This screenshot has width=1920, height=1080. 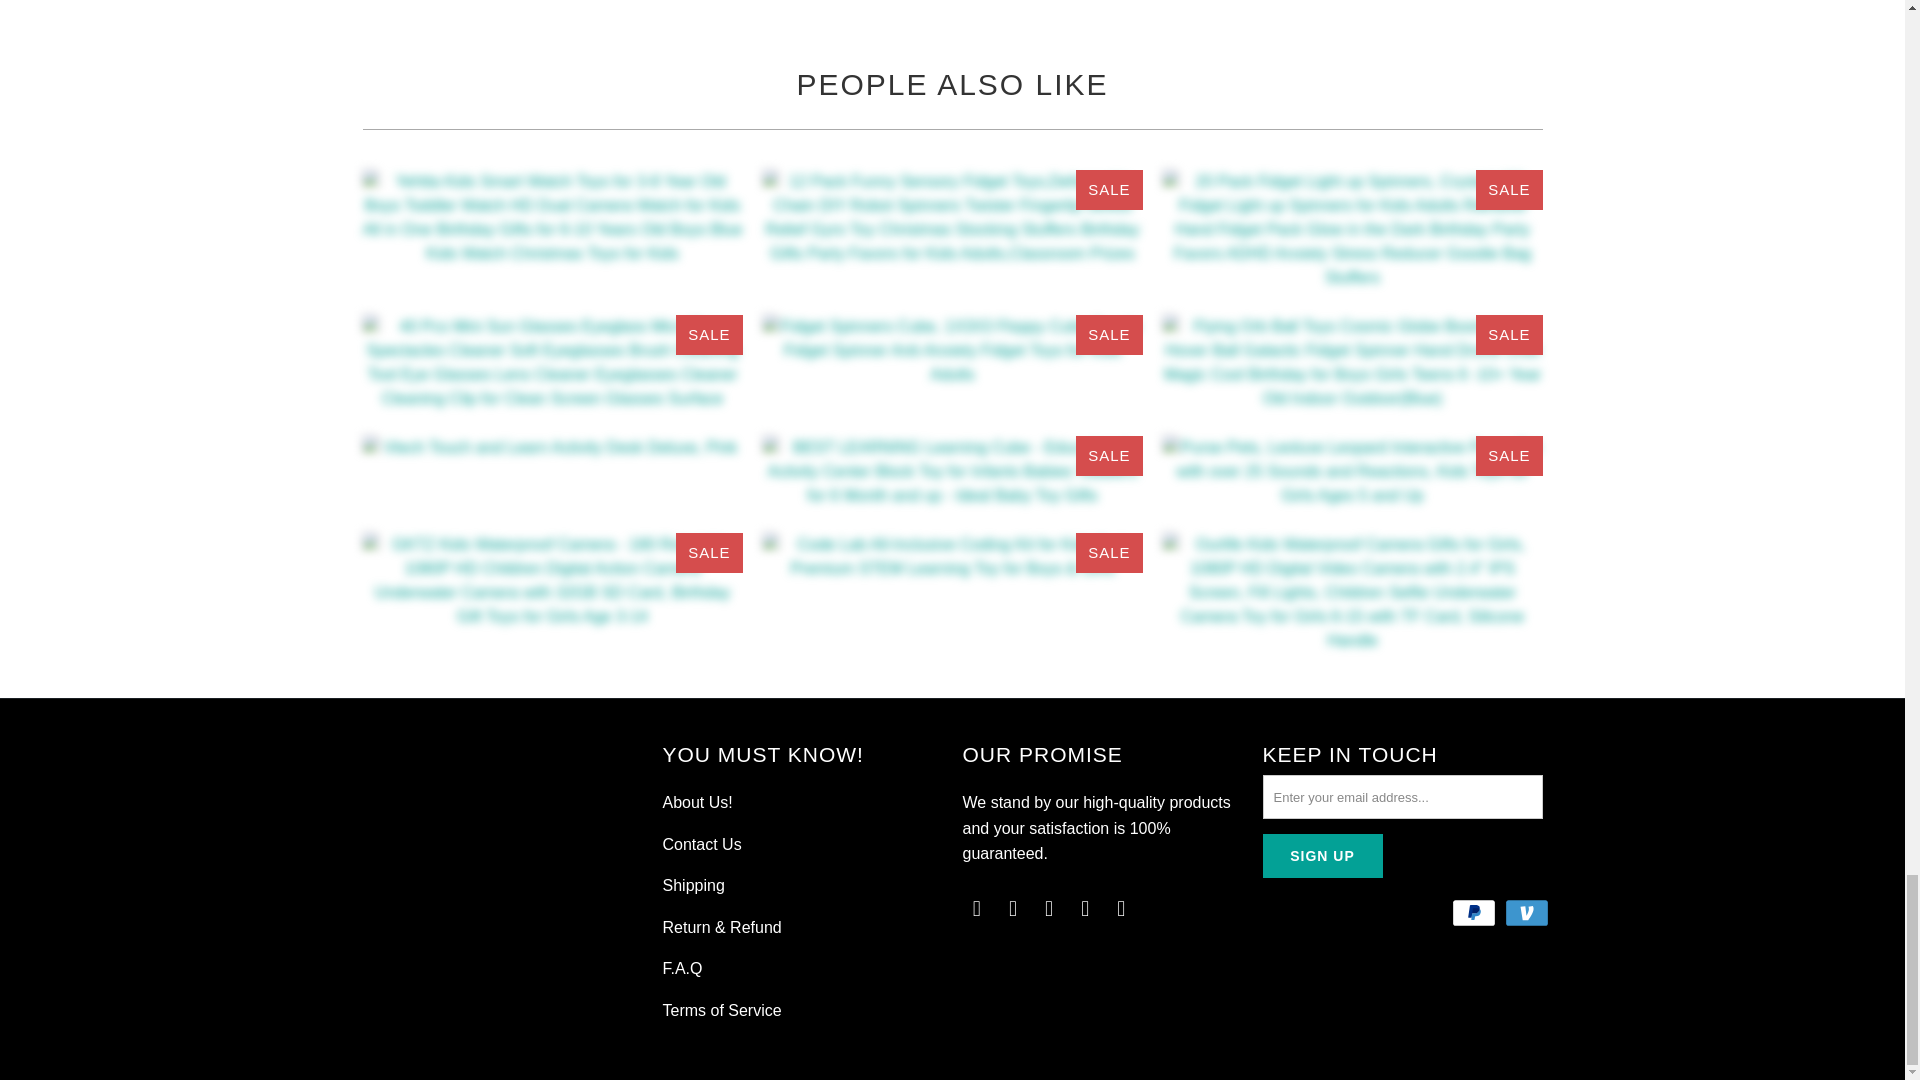 I want to click on Galleria Of Deals on Facebook, so click(x=1014, y=909).